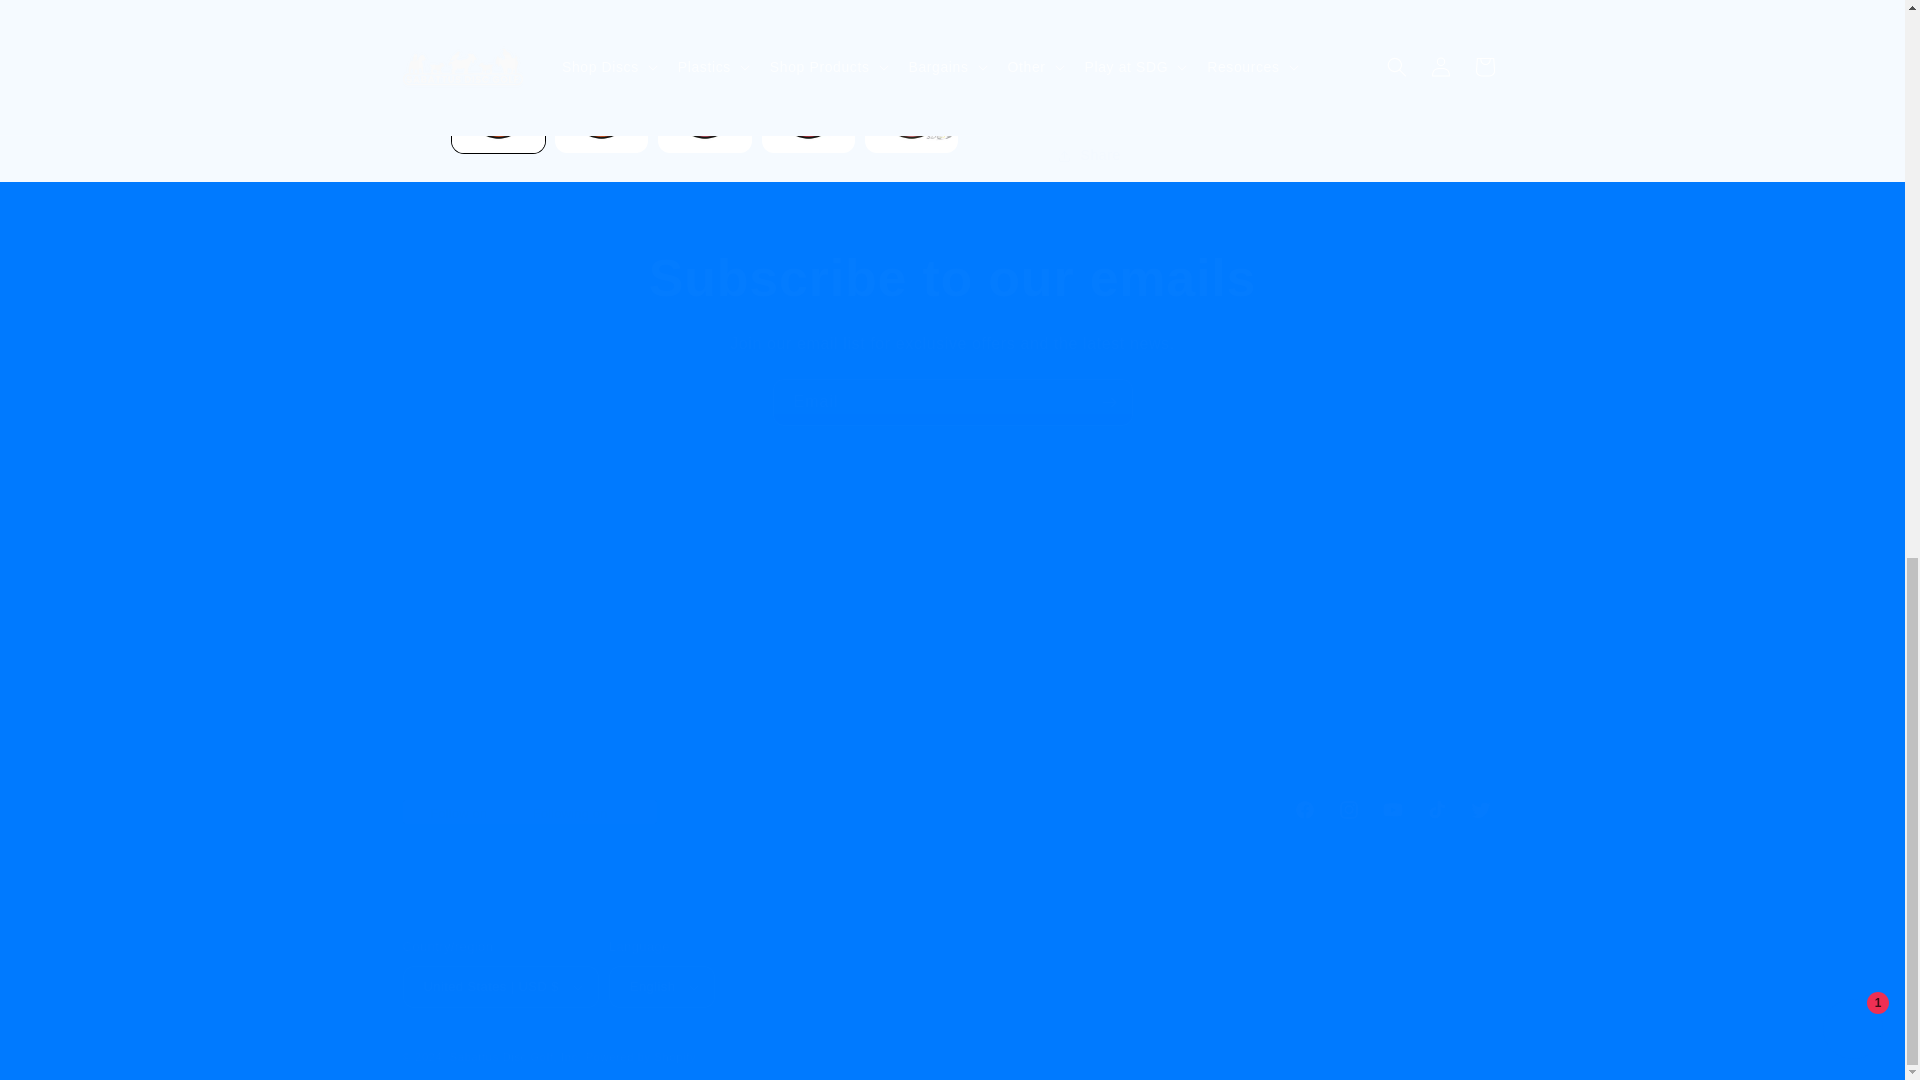  What do you see at coordinates (951, 810) in the screenshot?
I see `Subscribe to our emails` at bounding box center [951, 810].